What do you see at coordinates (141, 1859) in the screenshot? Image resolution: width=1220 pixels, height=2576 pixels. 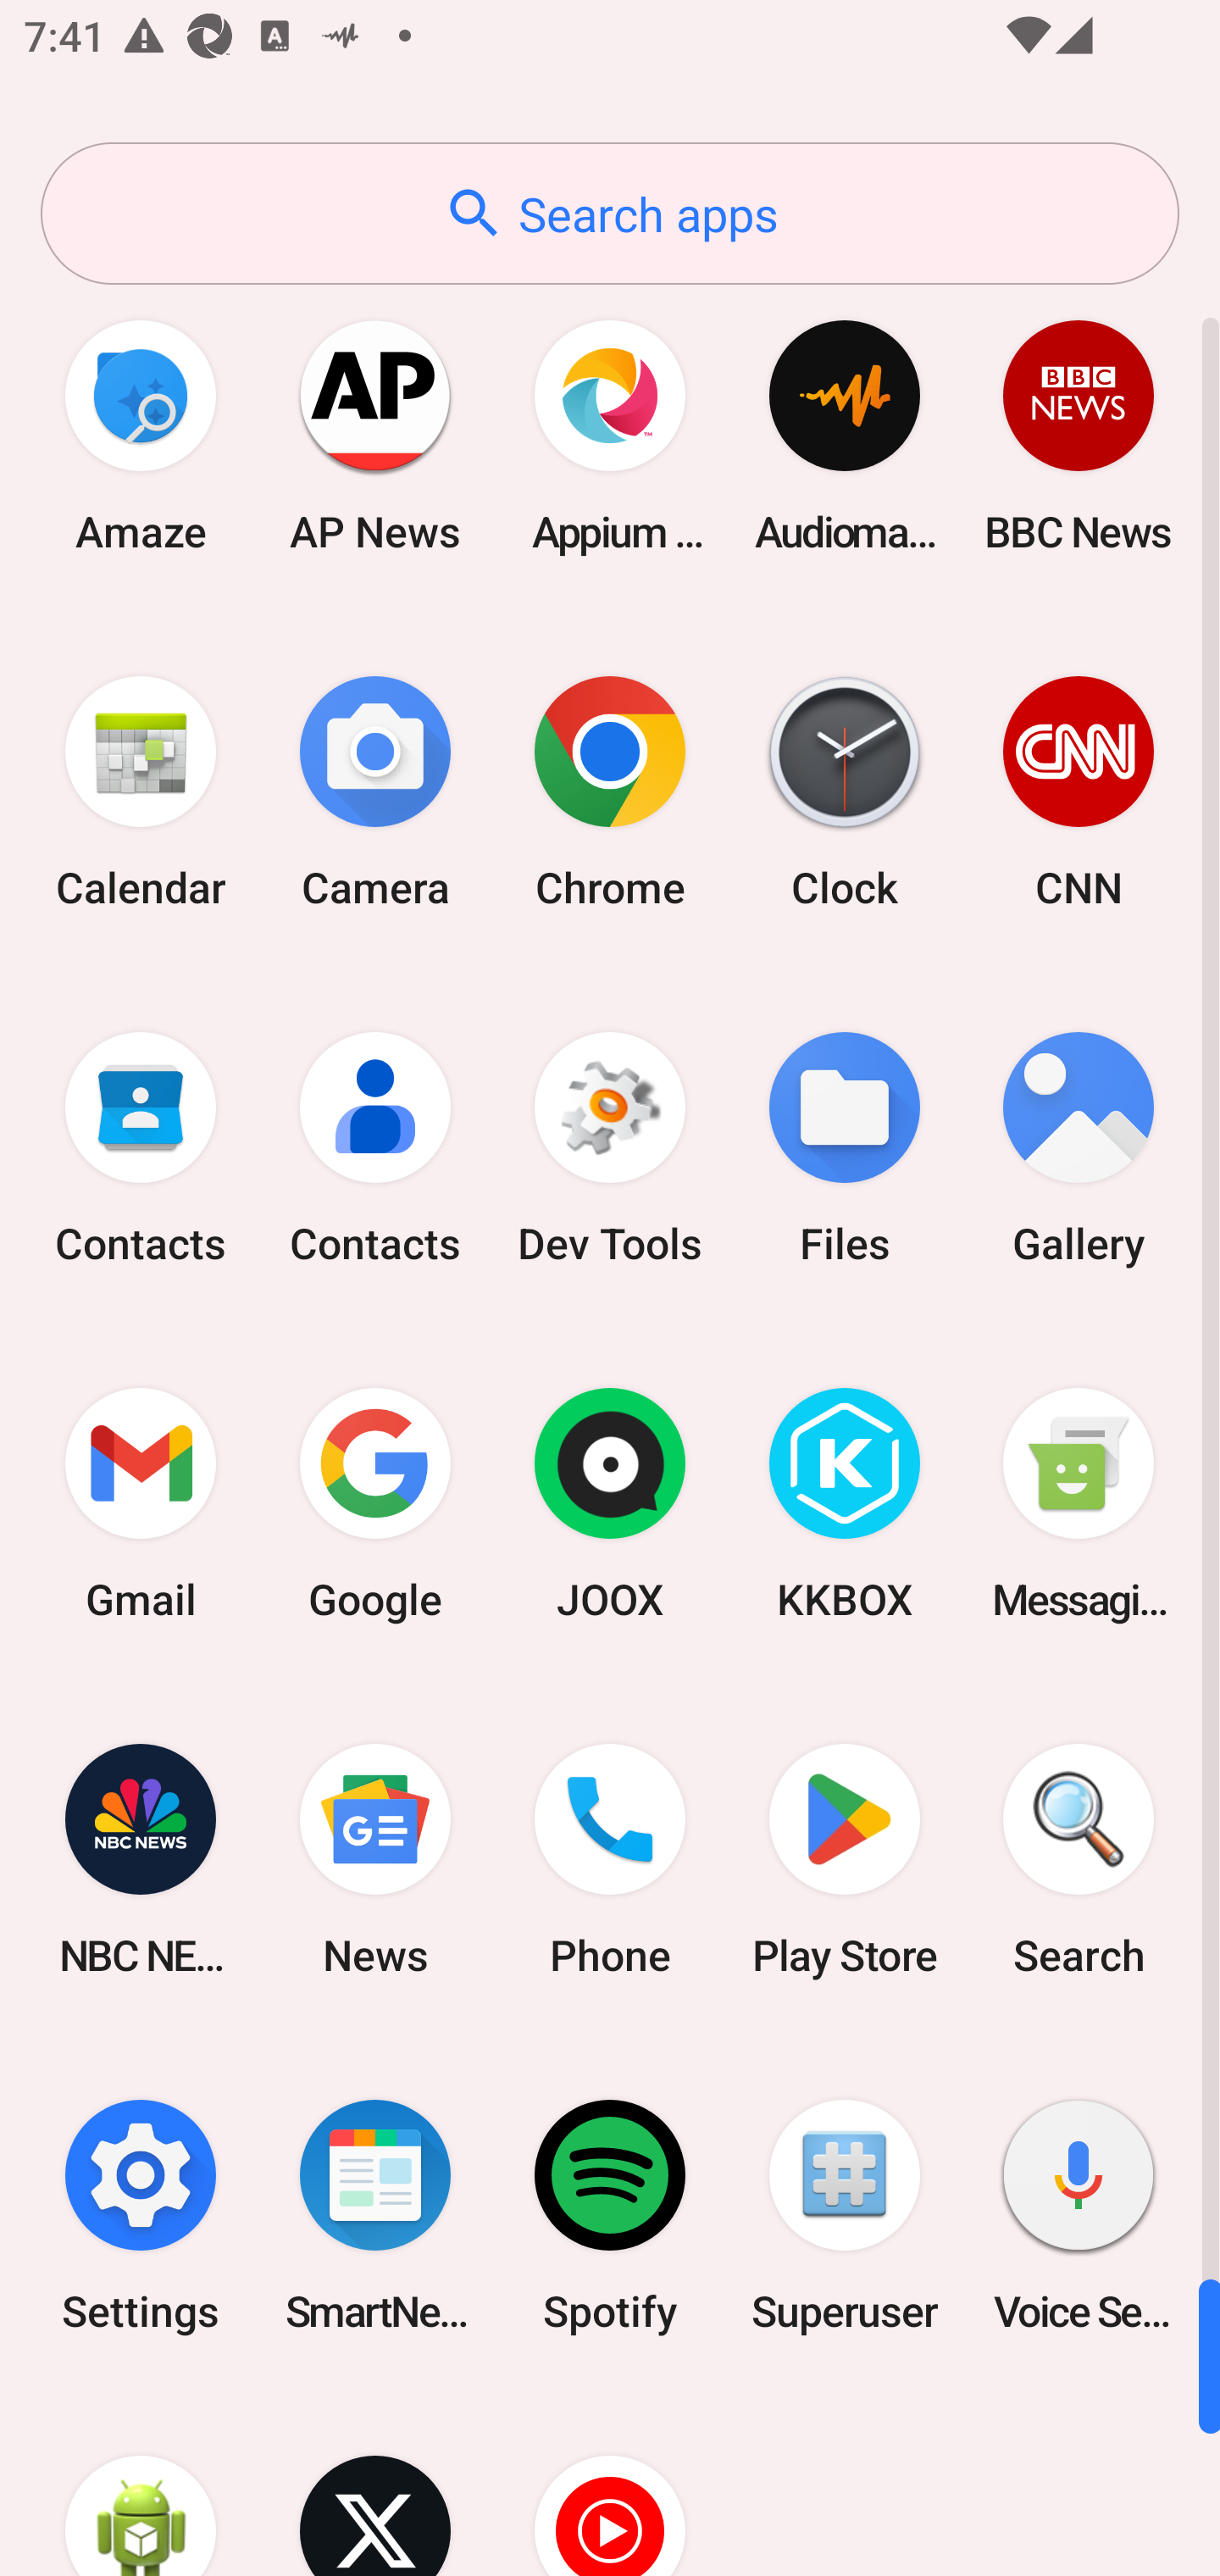 I see `NBC NEWS` at bounding box center [141, 1859].